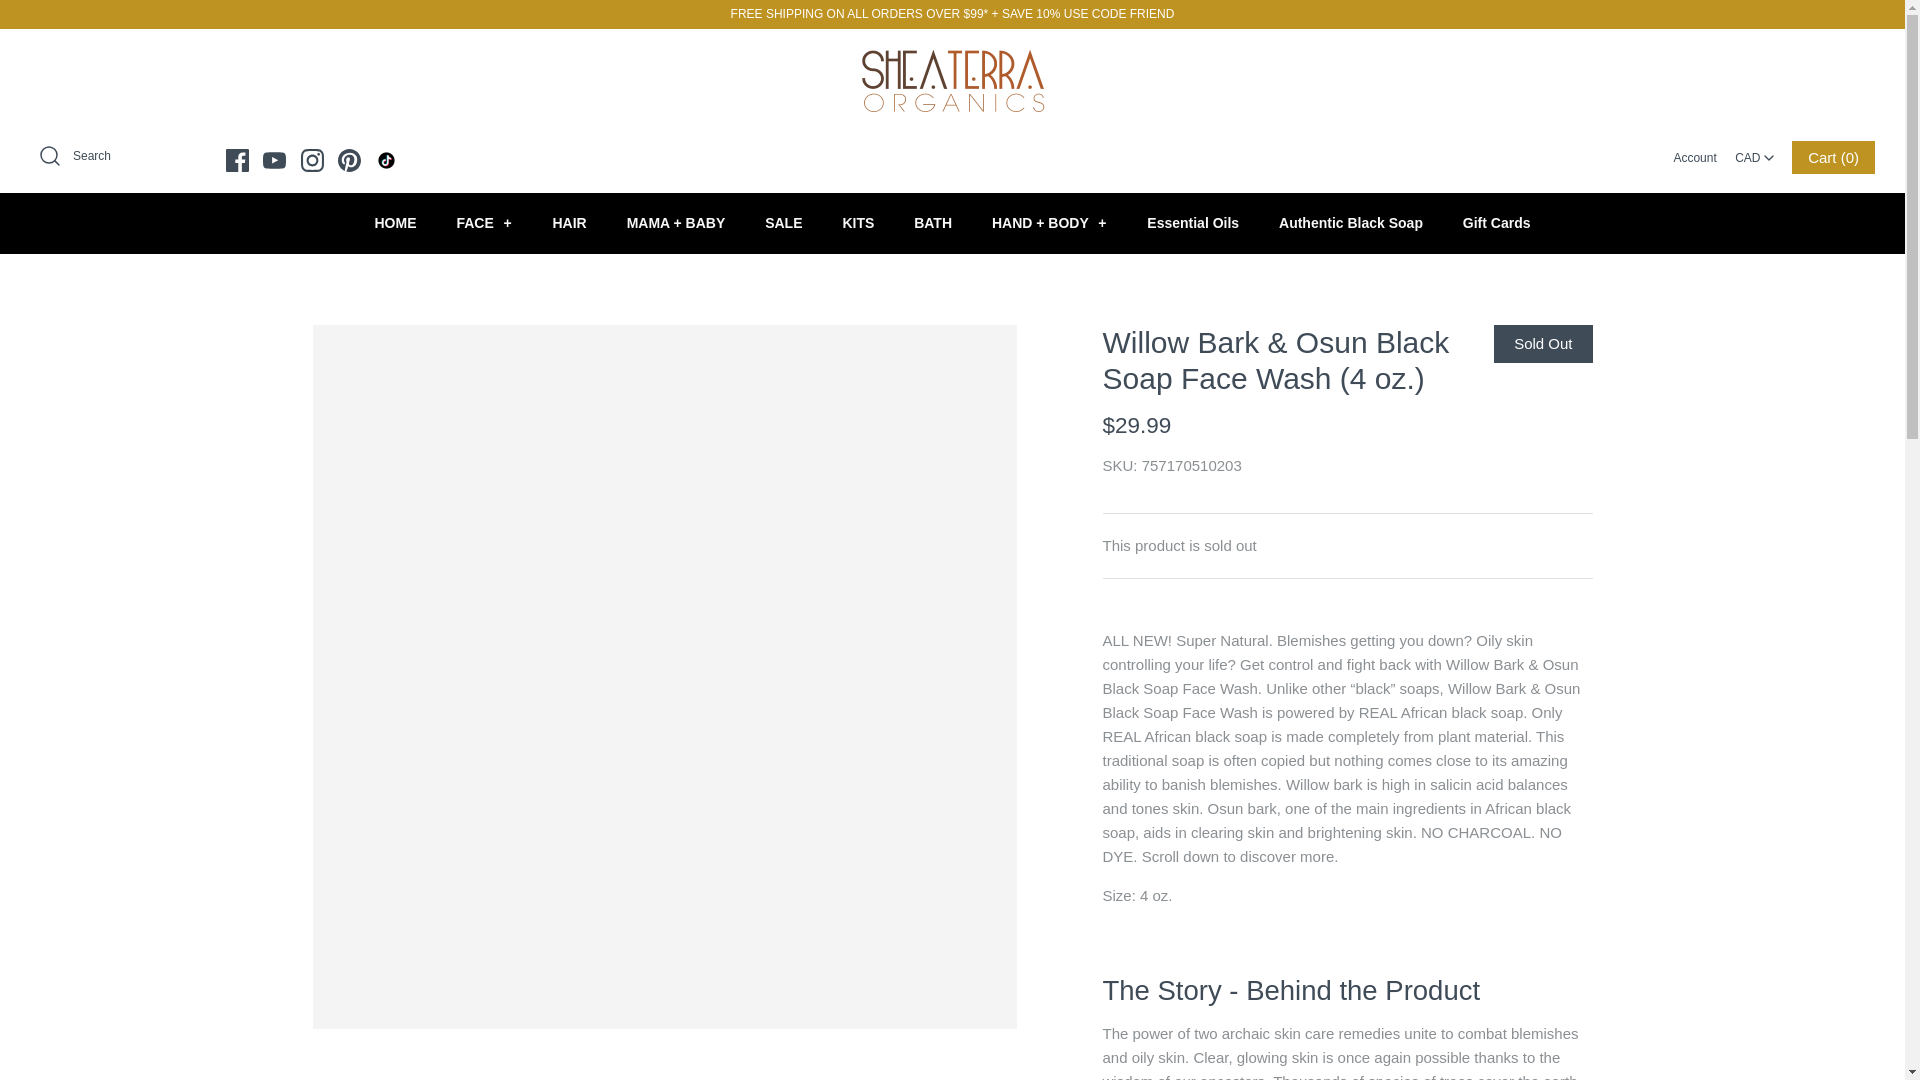  What do you see at coordinates (952, 60) in the screenshot?
I see `Shea Terra` at bounding box center [952, 60].